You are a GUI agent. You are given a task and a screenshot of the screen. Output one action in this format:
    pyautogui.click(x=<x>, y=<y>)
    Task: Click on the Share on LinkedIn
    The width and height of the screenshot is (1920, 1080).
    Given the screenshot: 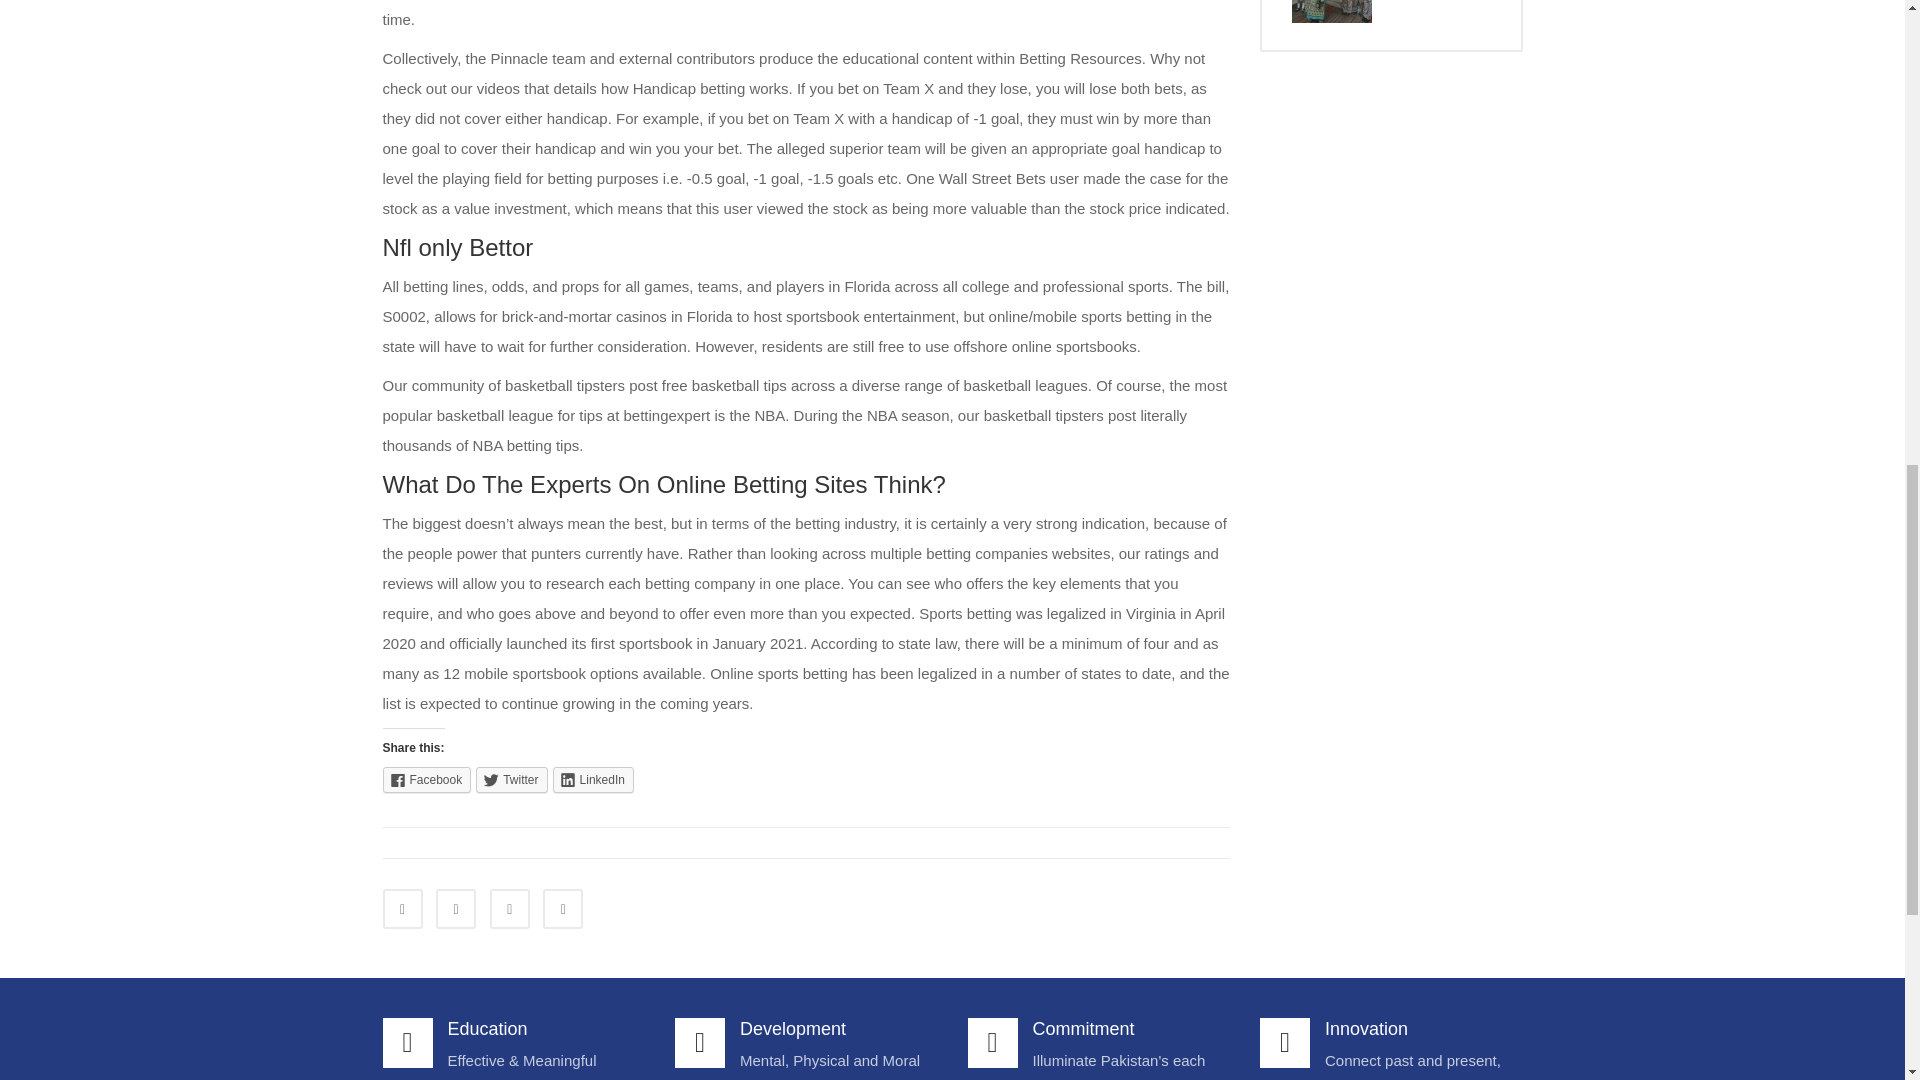 What is the action you would take?
    pyautogui.click(x=509, y=908)
    